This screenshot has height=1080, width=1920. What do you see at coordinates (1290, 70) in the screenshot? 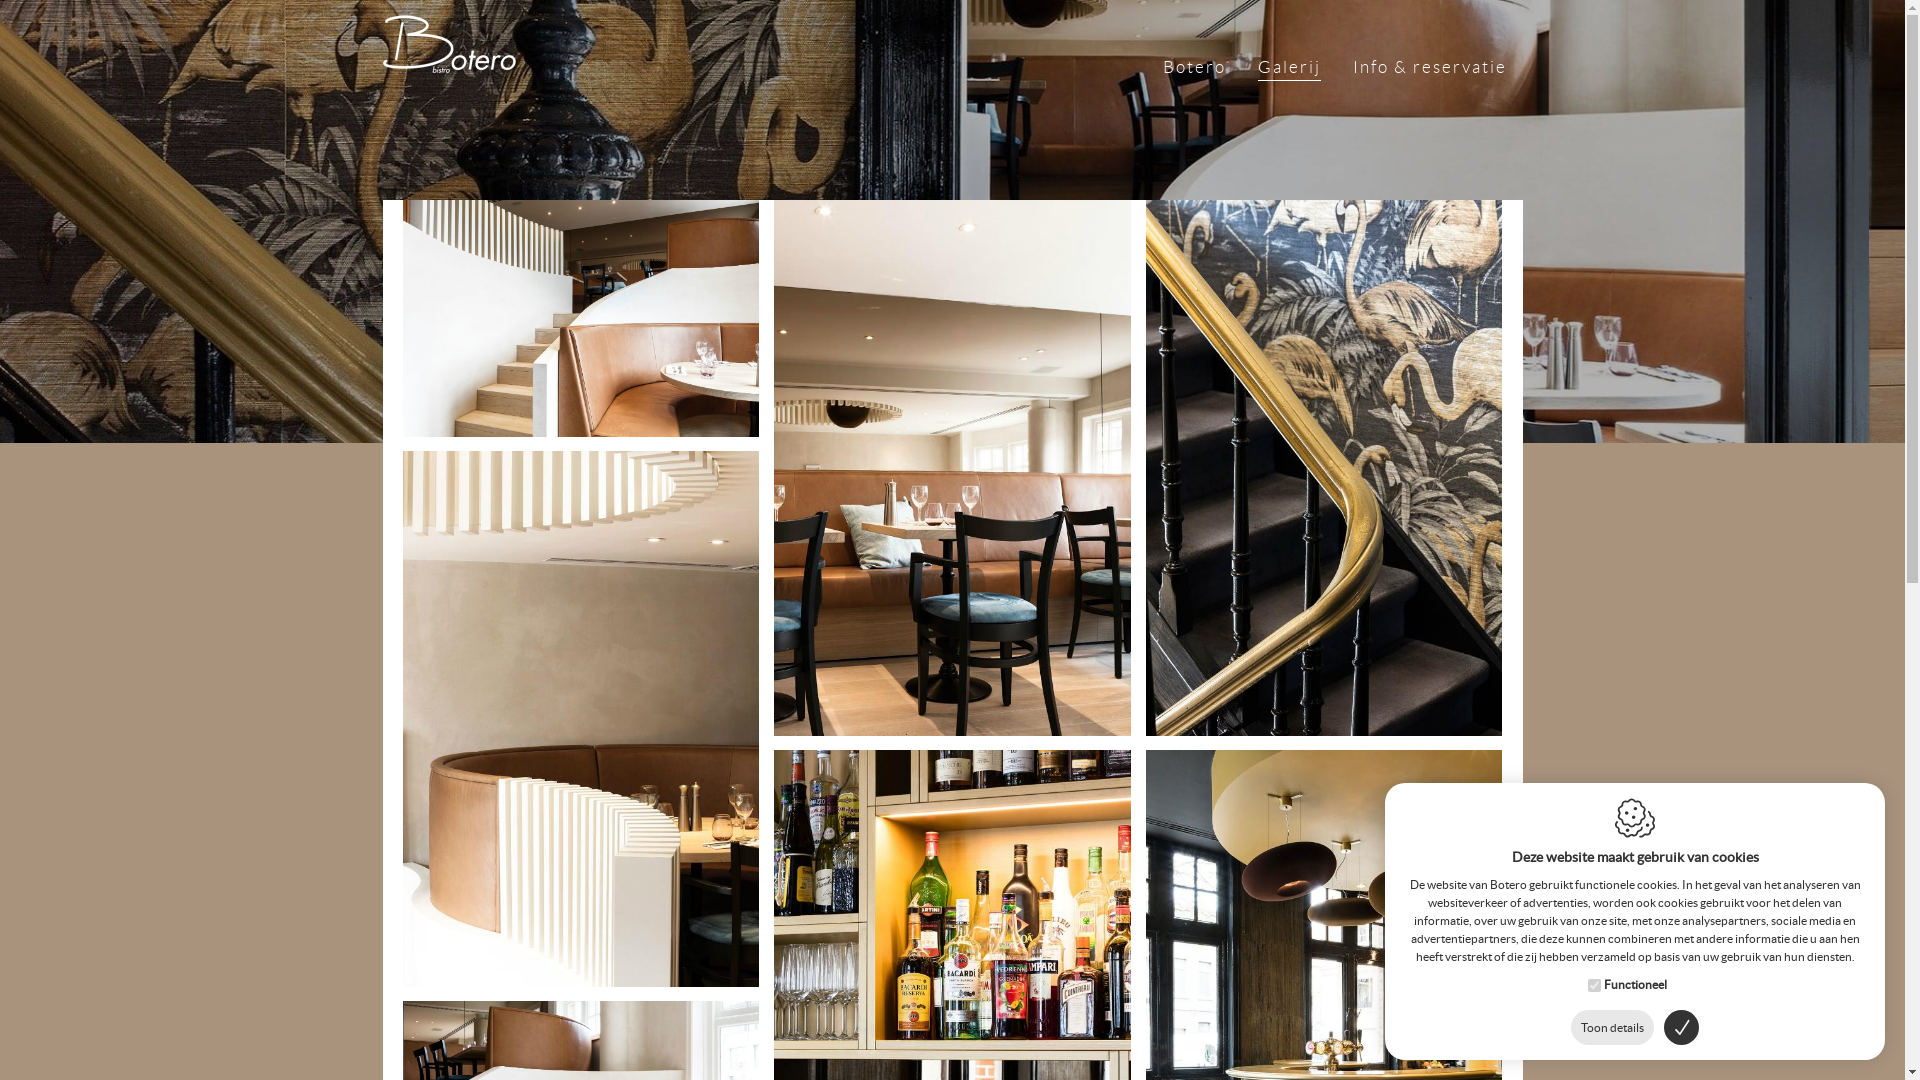
I see `Galerij` at bounding box center [1290, 70].